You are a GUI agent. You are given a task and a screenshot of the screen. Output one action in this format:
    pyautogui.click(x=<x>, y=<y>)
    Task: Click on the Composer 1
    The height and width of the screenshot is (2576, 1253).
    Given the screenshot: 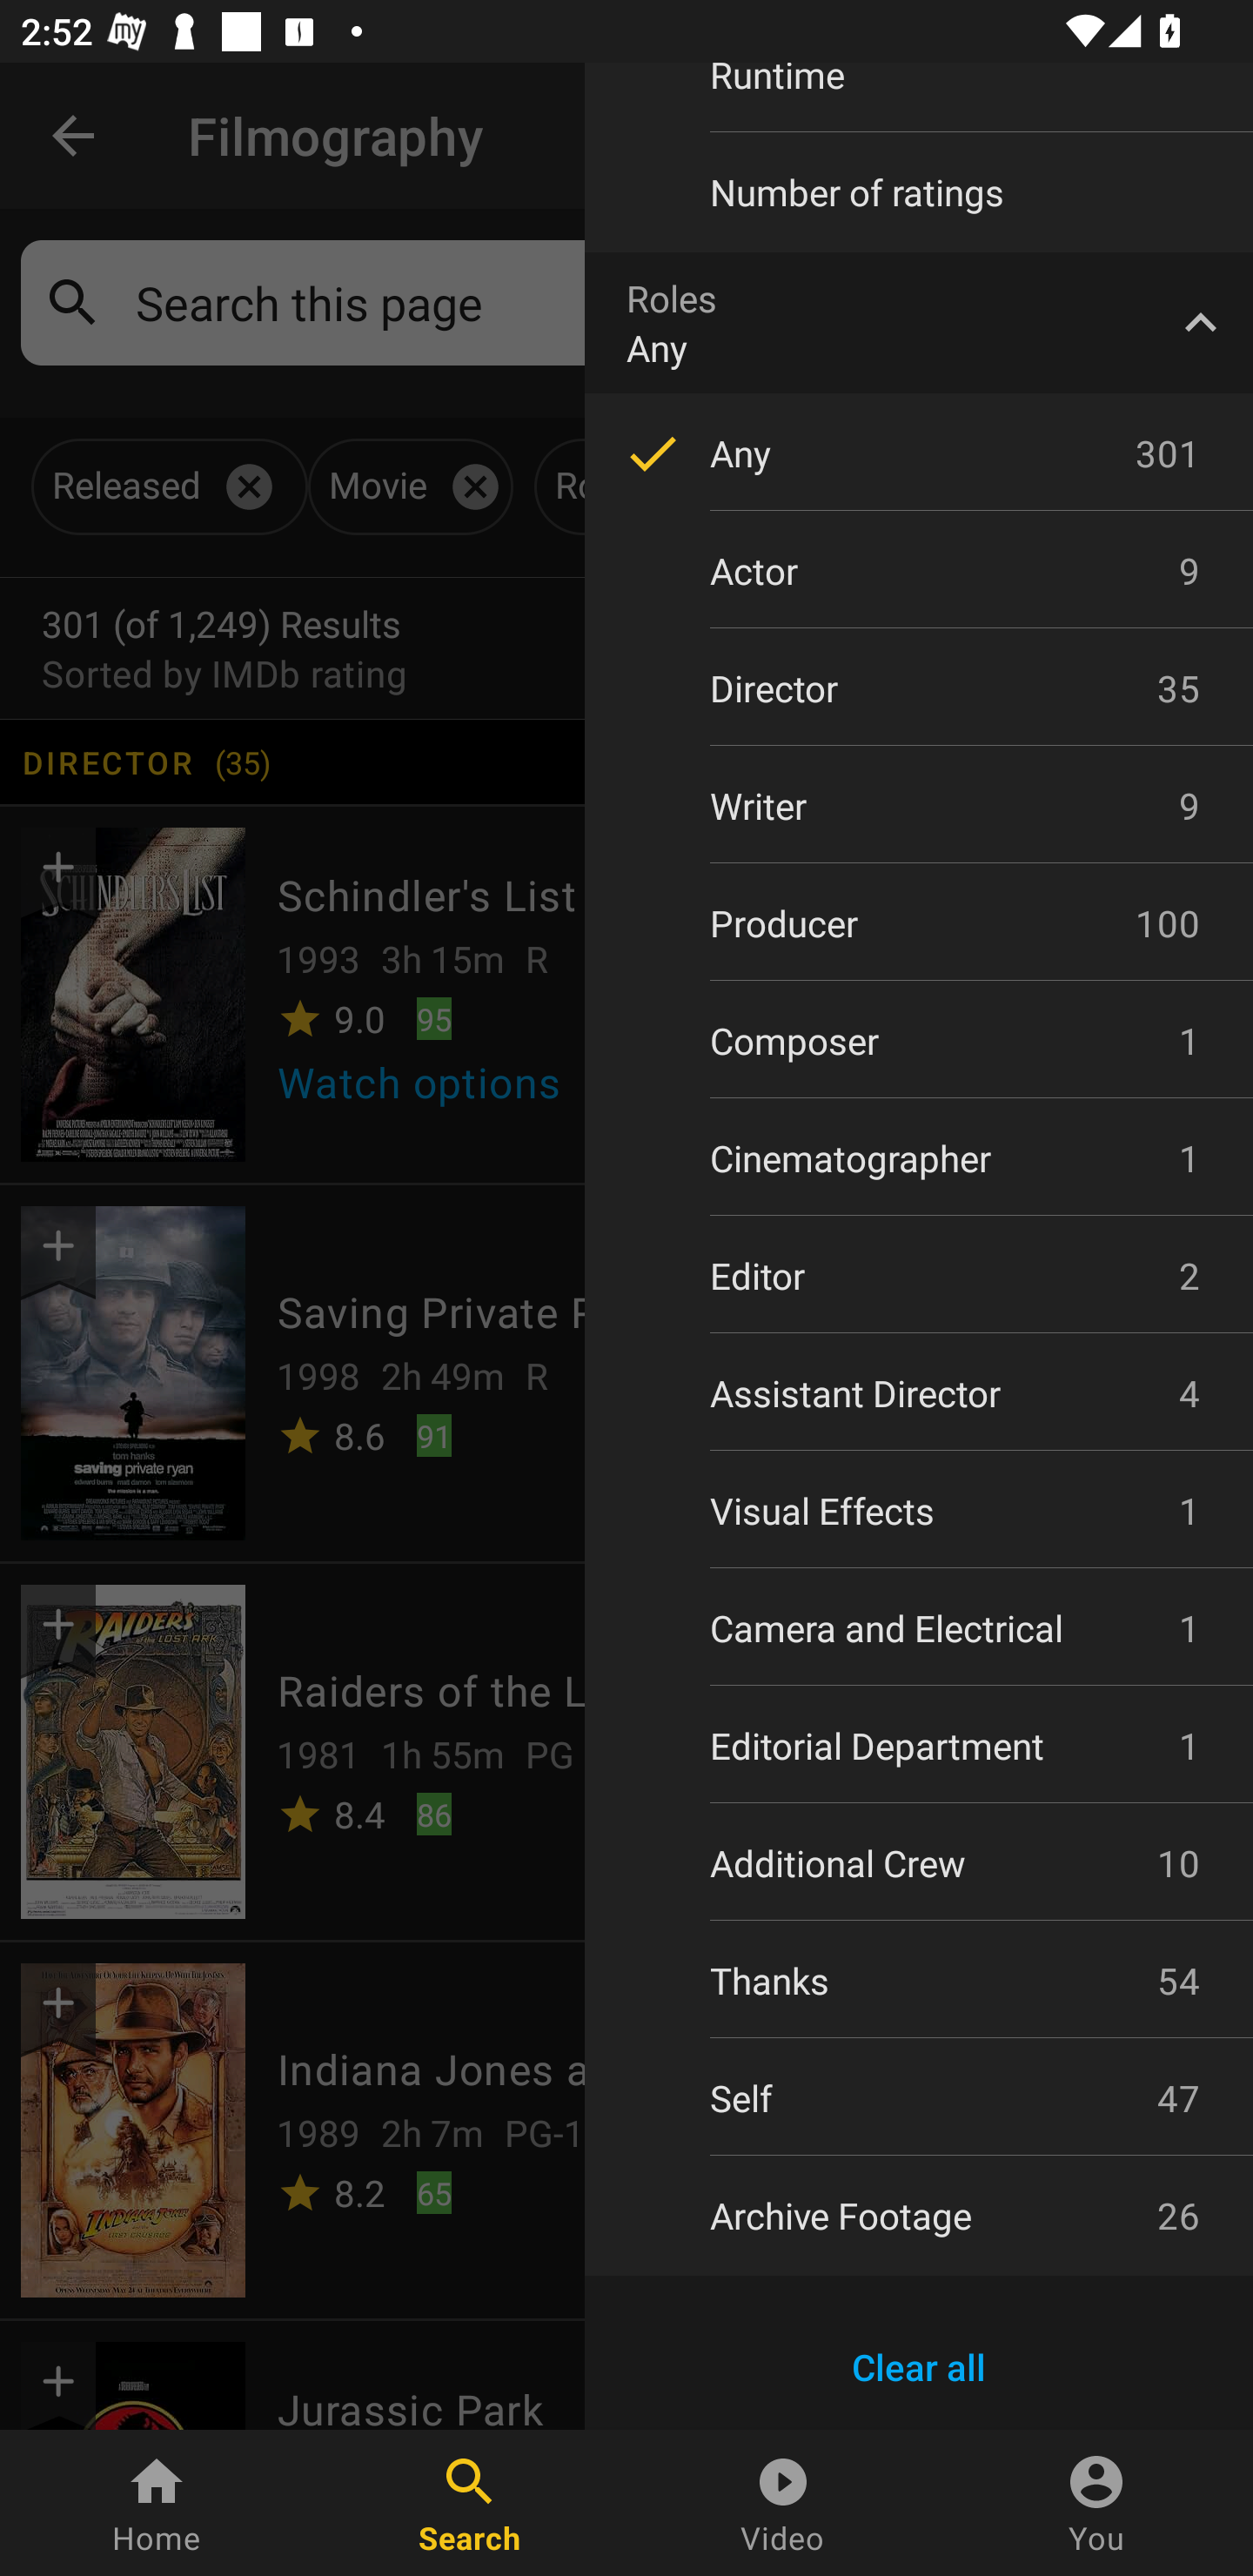 What is the action you would take?
    pyautogui.click(x=919, y=1040)
    